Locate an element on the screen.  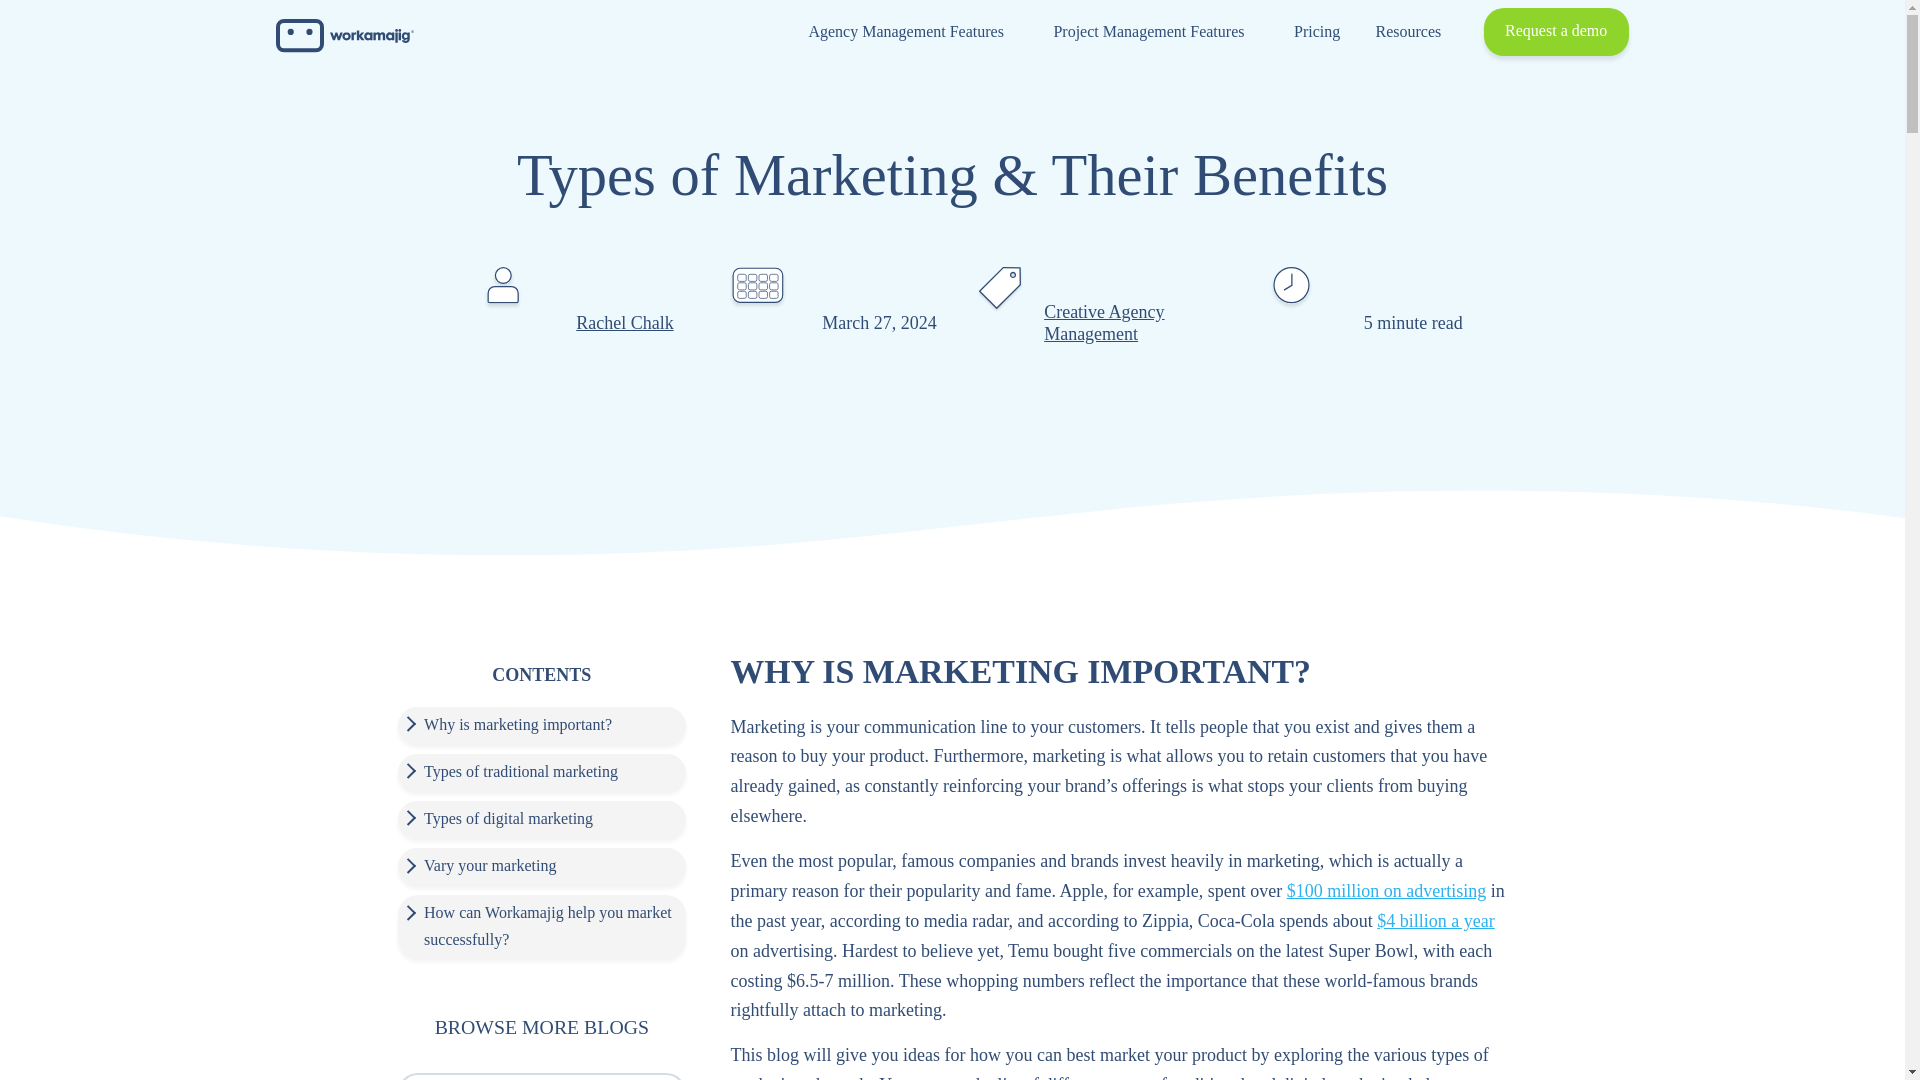
How can Workamajig help you market successfully? is located at coordinates (542, 927).